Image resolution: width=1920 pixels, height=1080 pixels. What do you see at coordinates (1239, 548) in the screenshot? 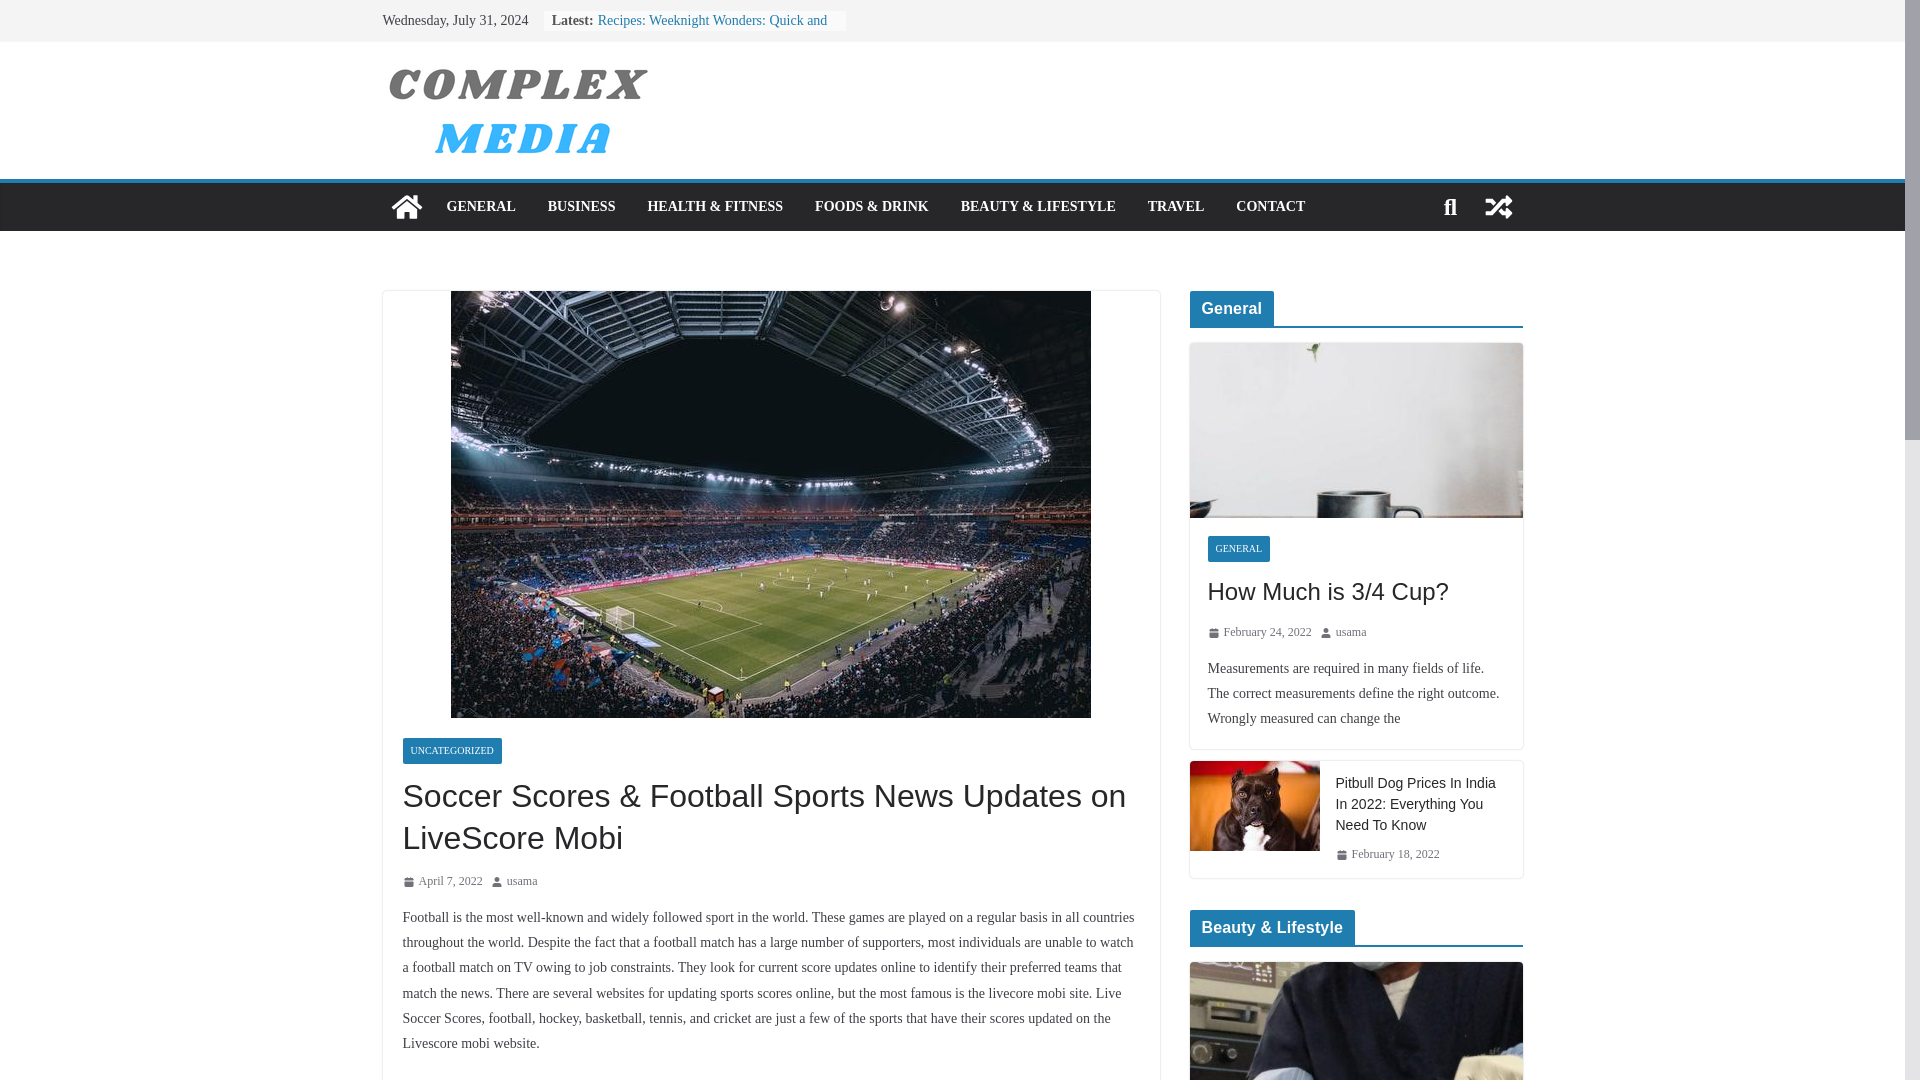
I see `GENERAL` at bounding box center [1239, 548].